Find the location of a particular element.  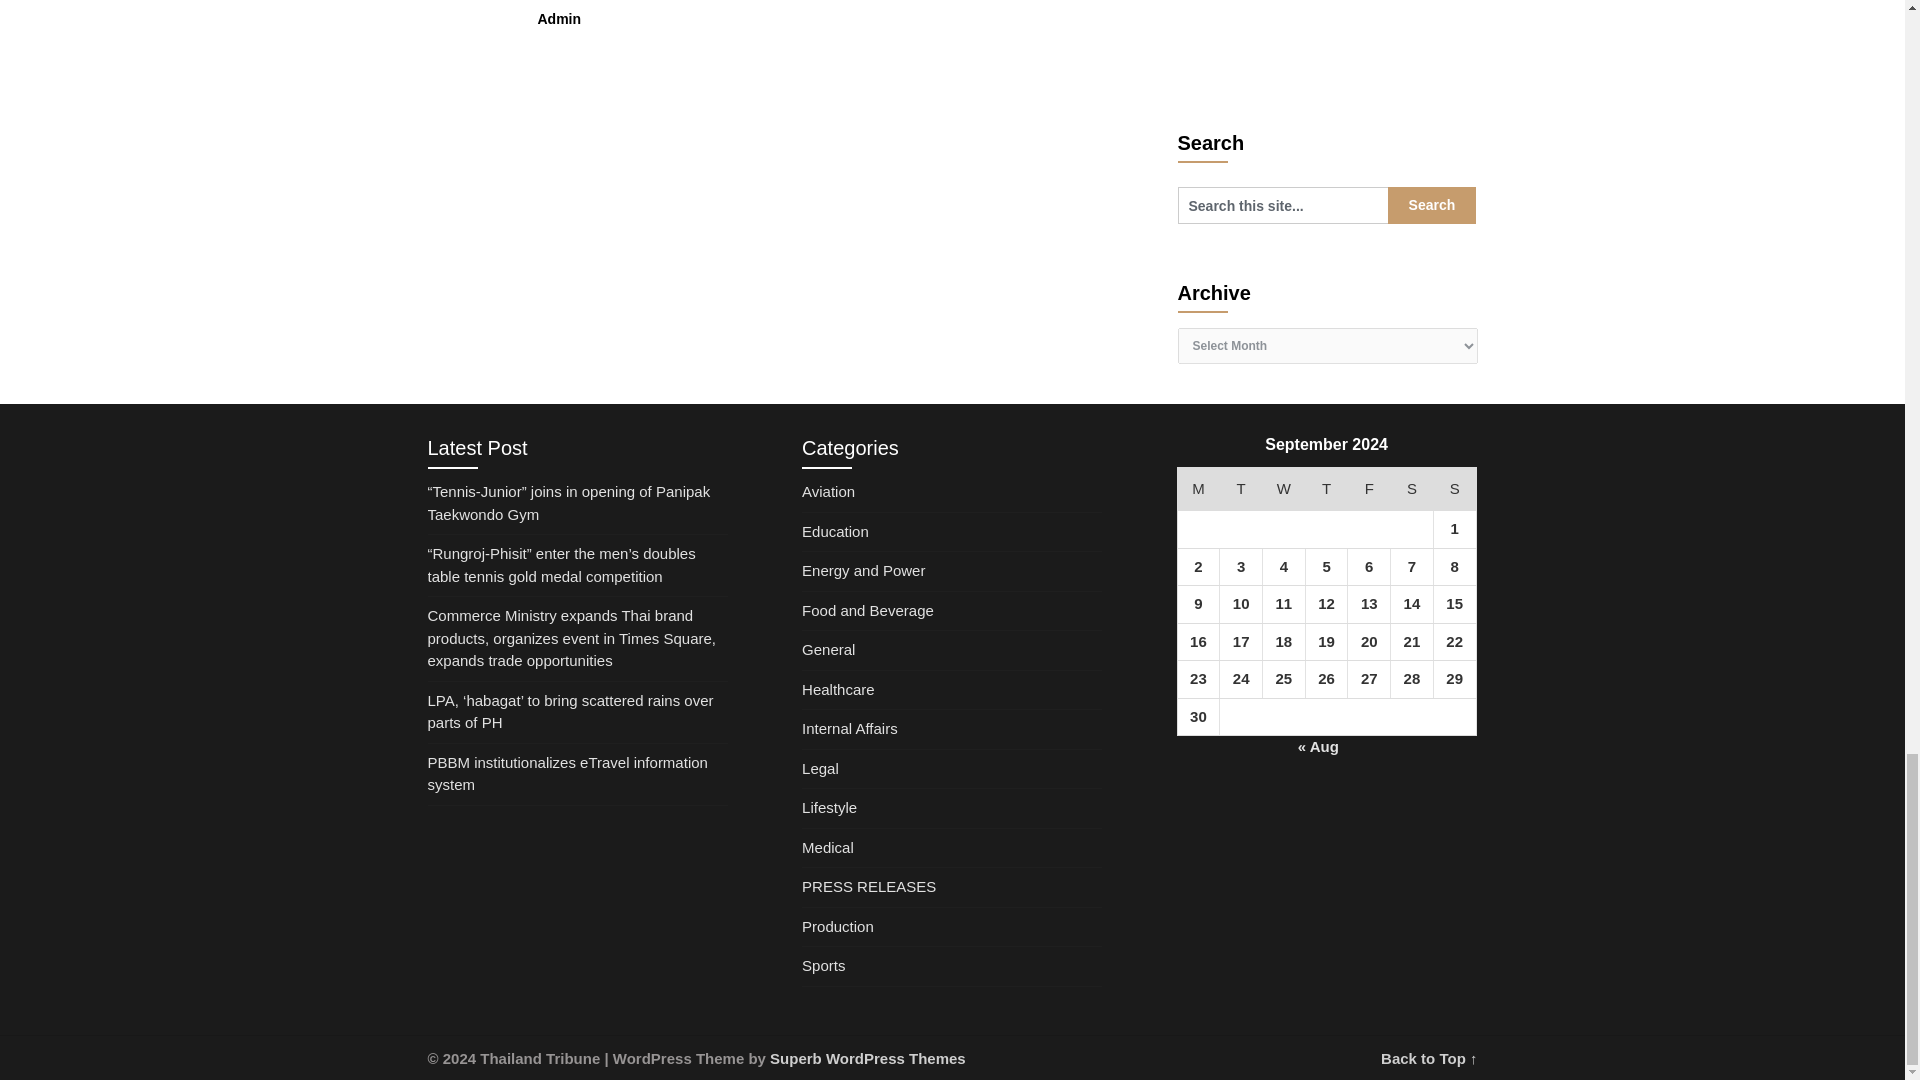

Aviation is located at coordinates (828, 491).